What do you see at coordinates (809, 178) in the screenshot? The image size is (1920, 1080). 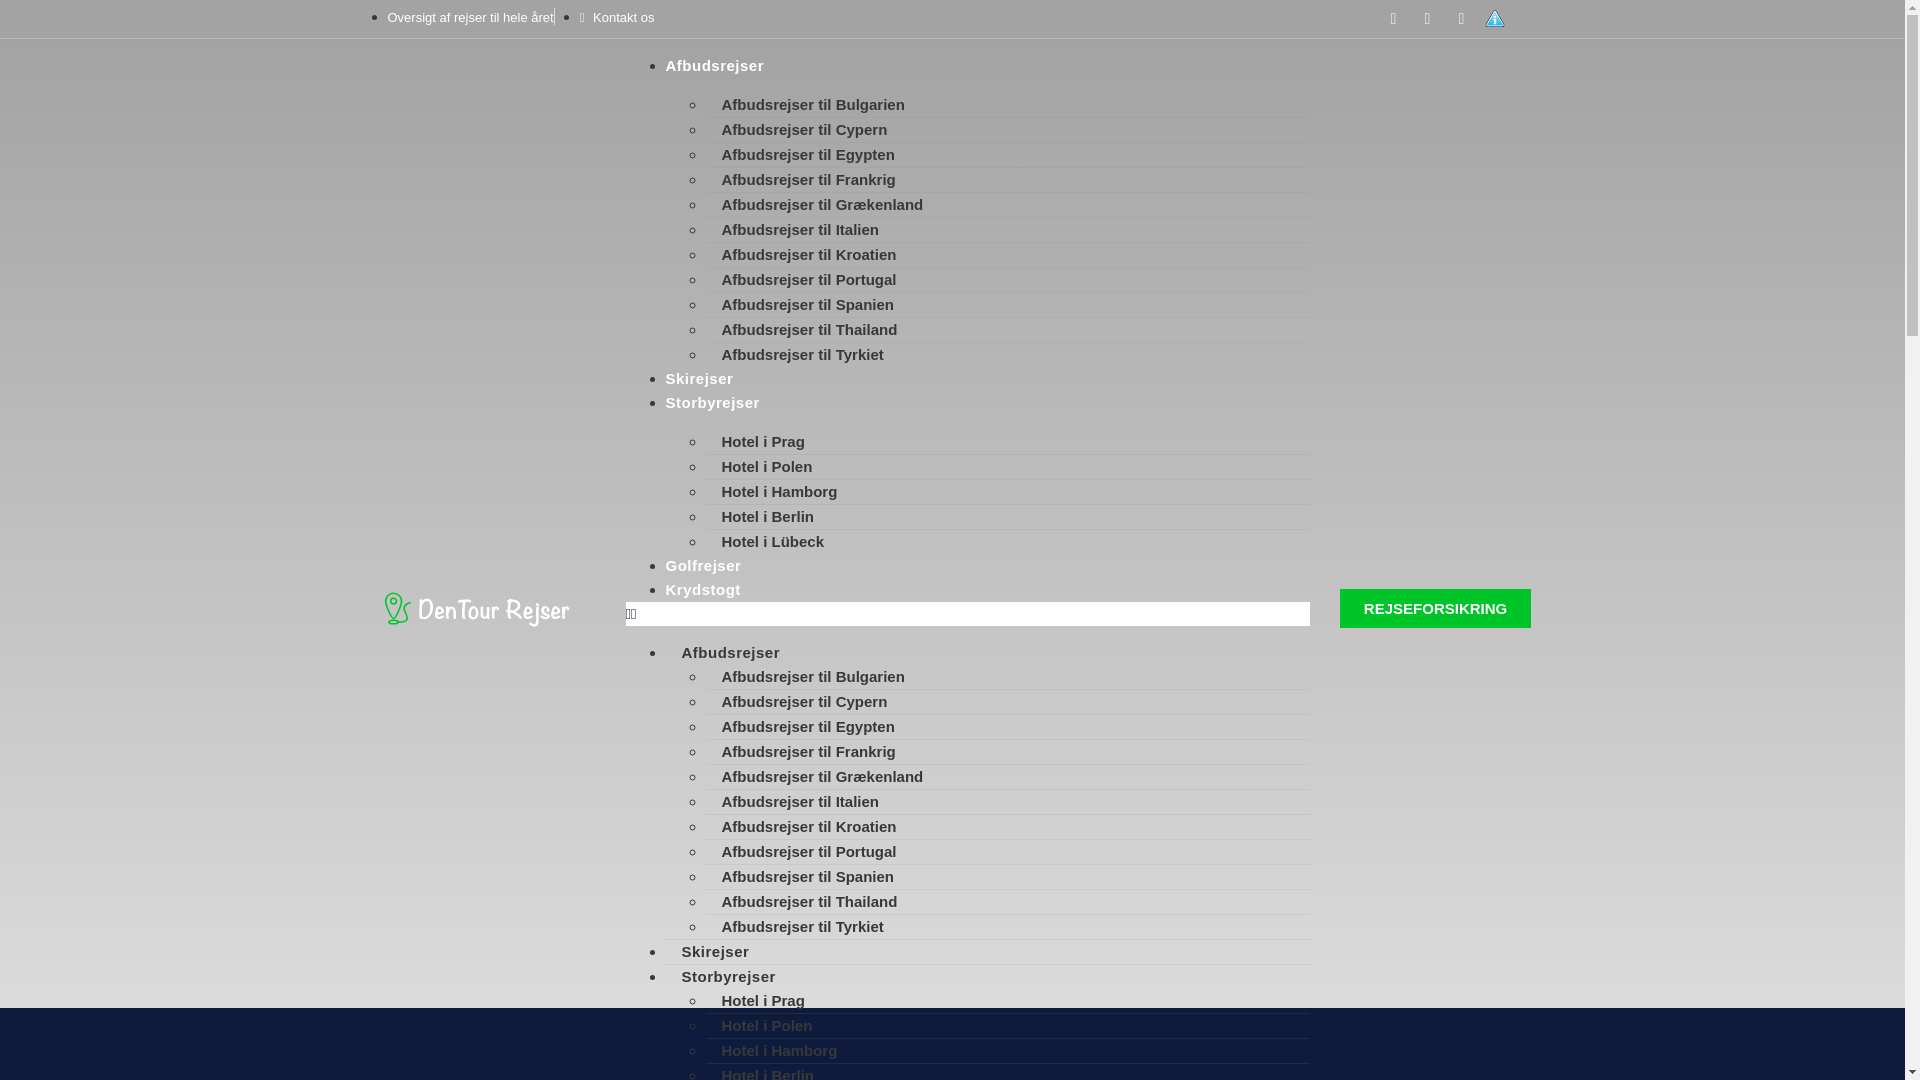 I see `Afbudsrejser til Frankrig` at bounding box center [809, 178].